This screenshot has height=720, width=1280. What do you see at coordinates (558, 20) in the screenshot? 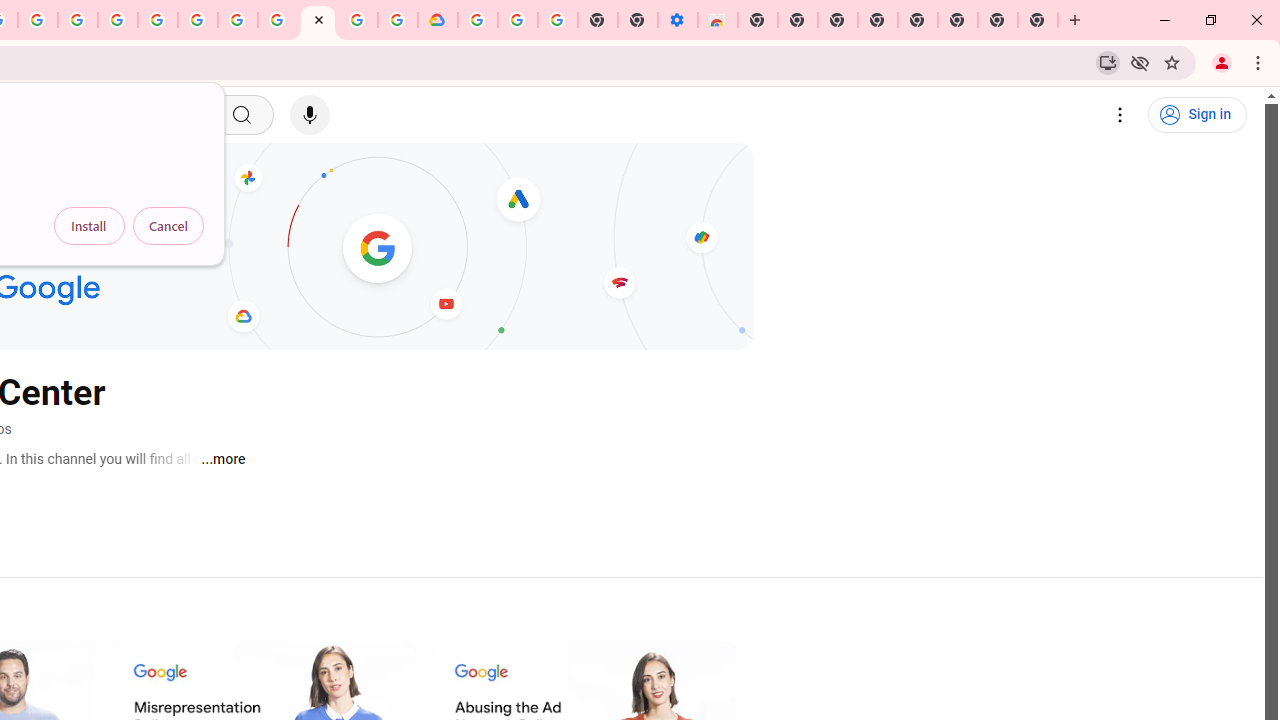
I see `Turn cookies on or off - Computer - Google Account Help` at bounding box center [558, 20].